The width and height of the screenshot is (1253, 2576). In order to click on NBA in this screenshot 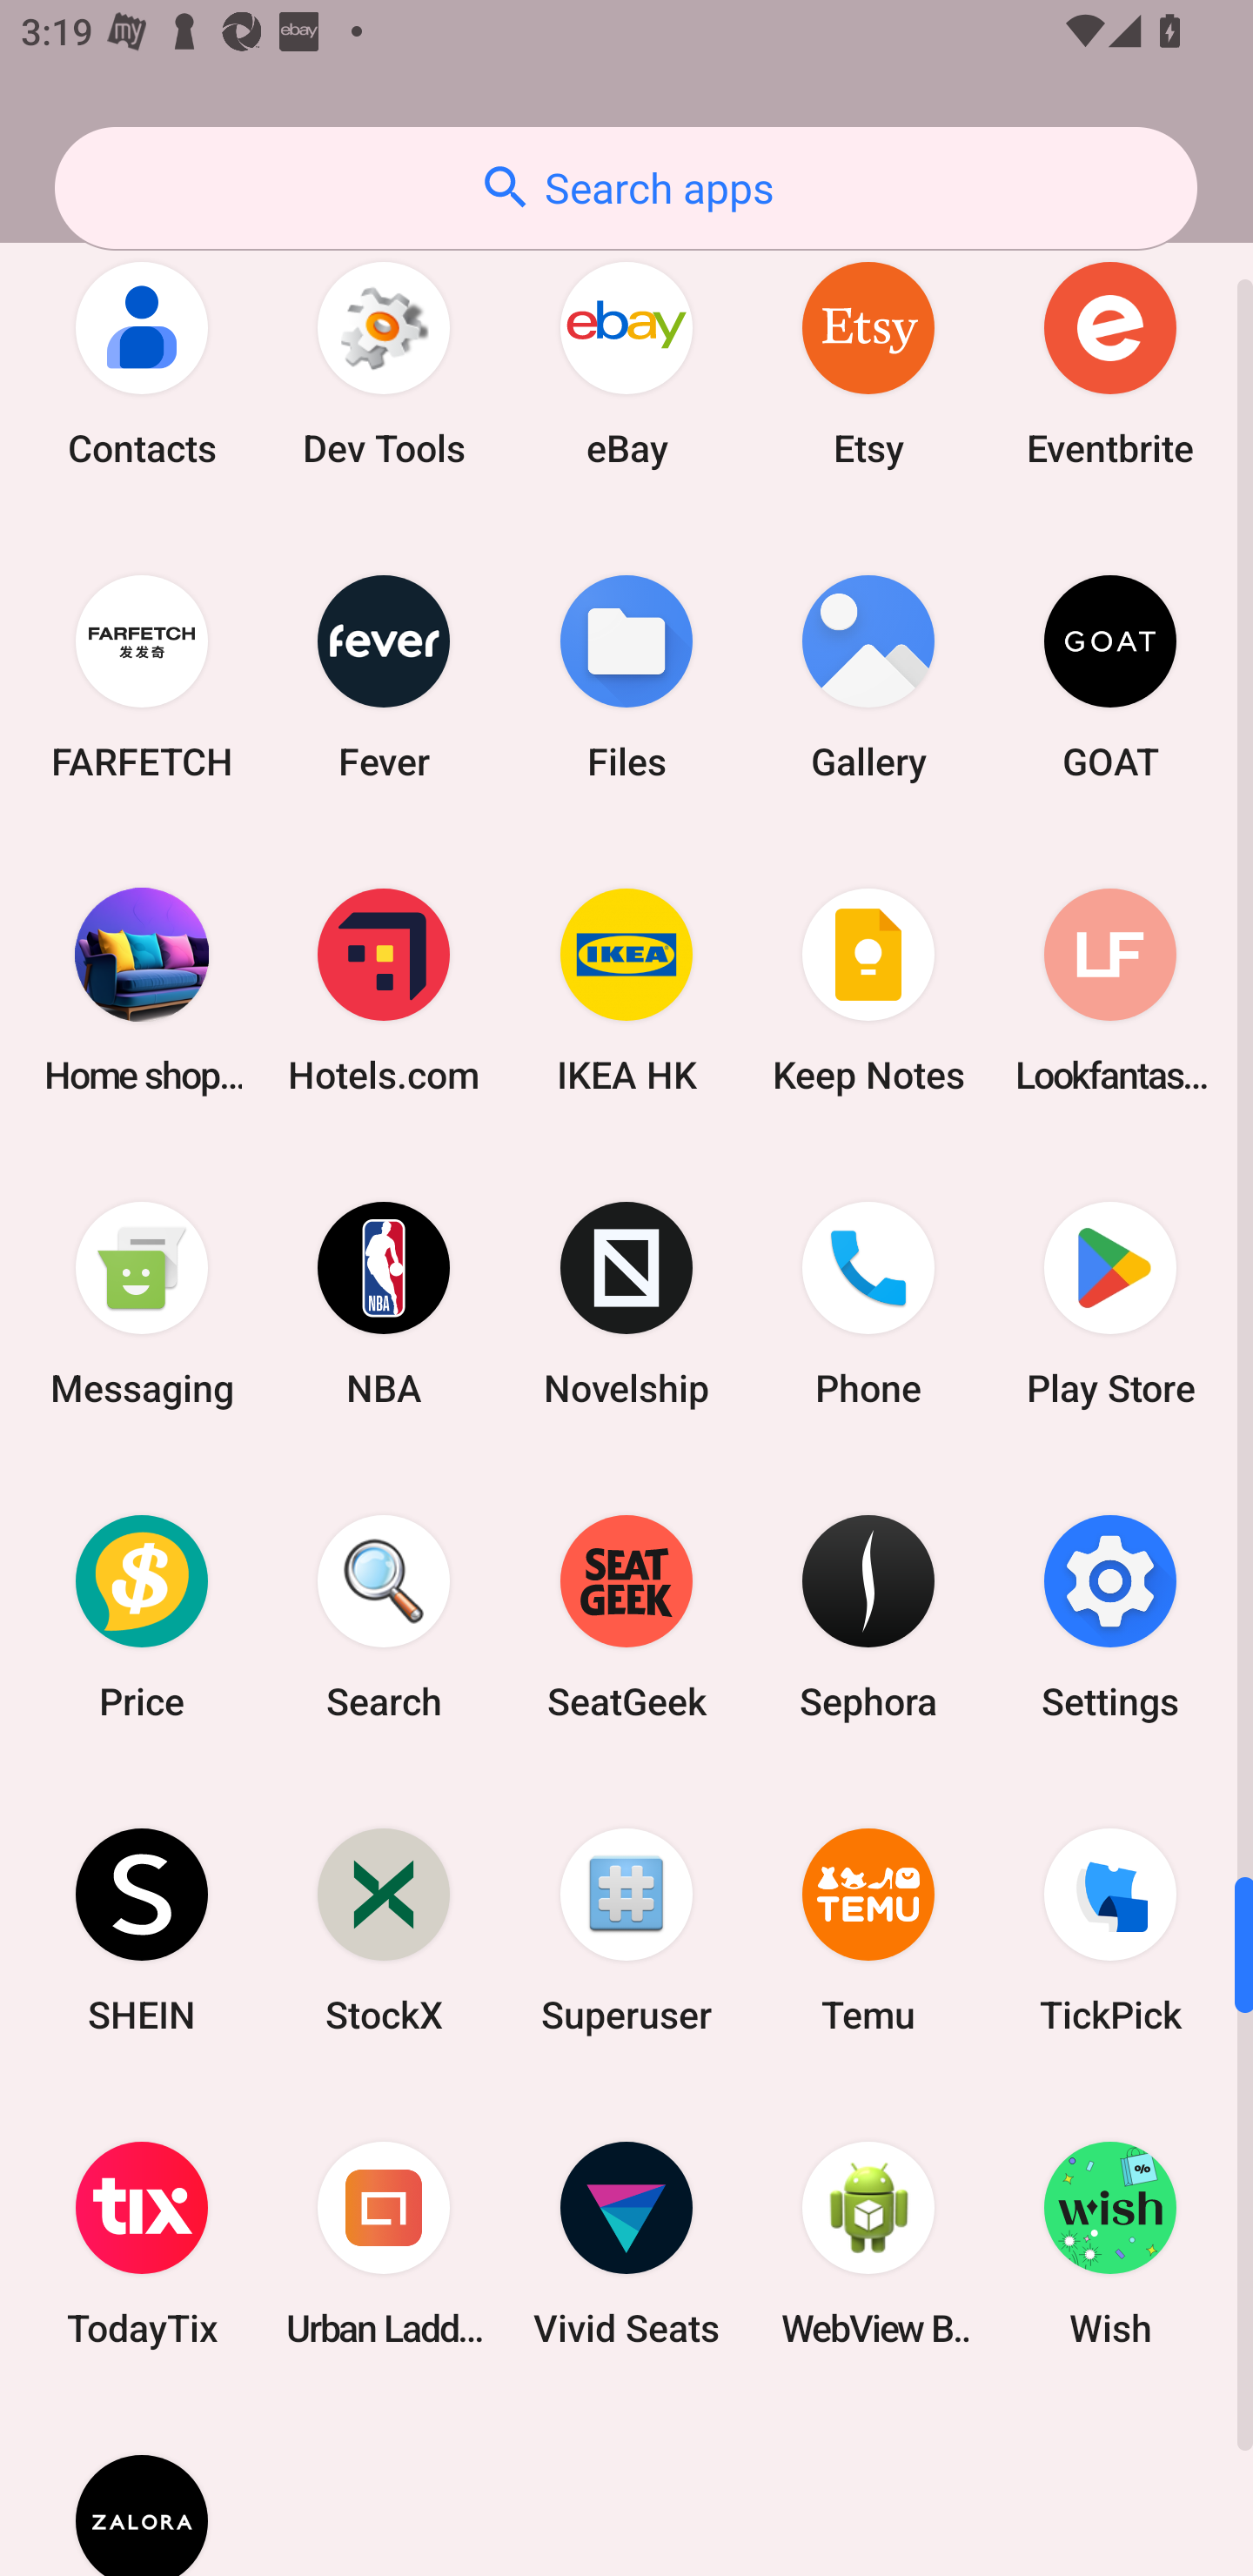, I will do `click(384, 1304)`.